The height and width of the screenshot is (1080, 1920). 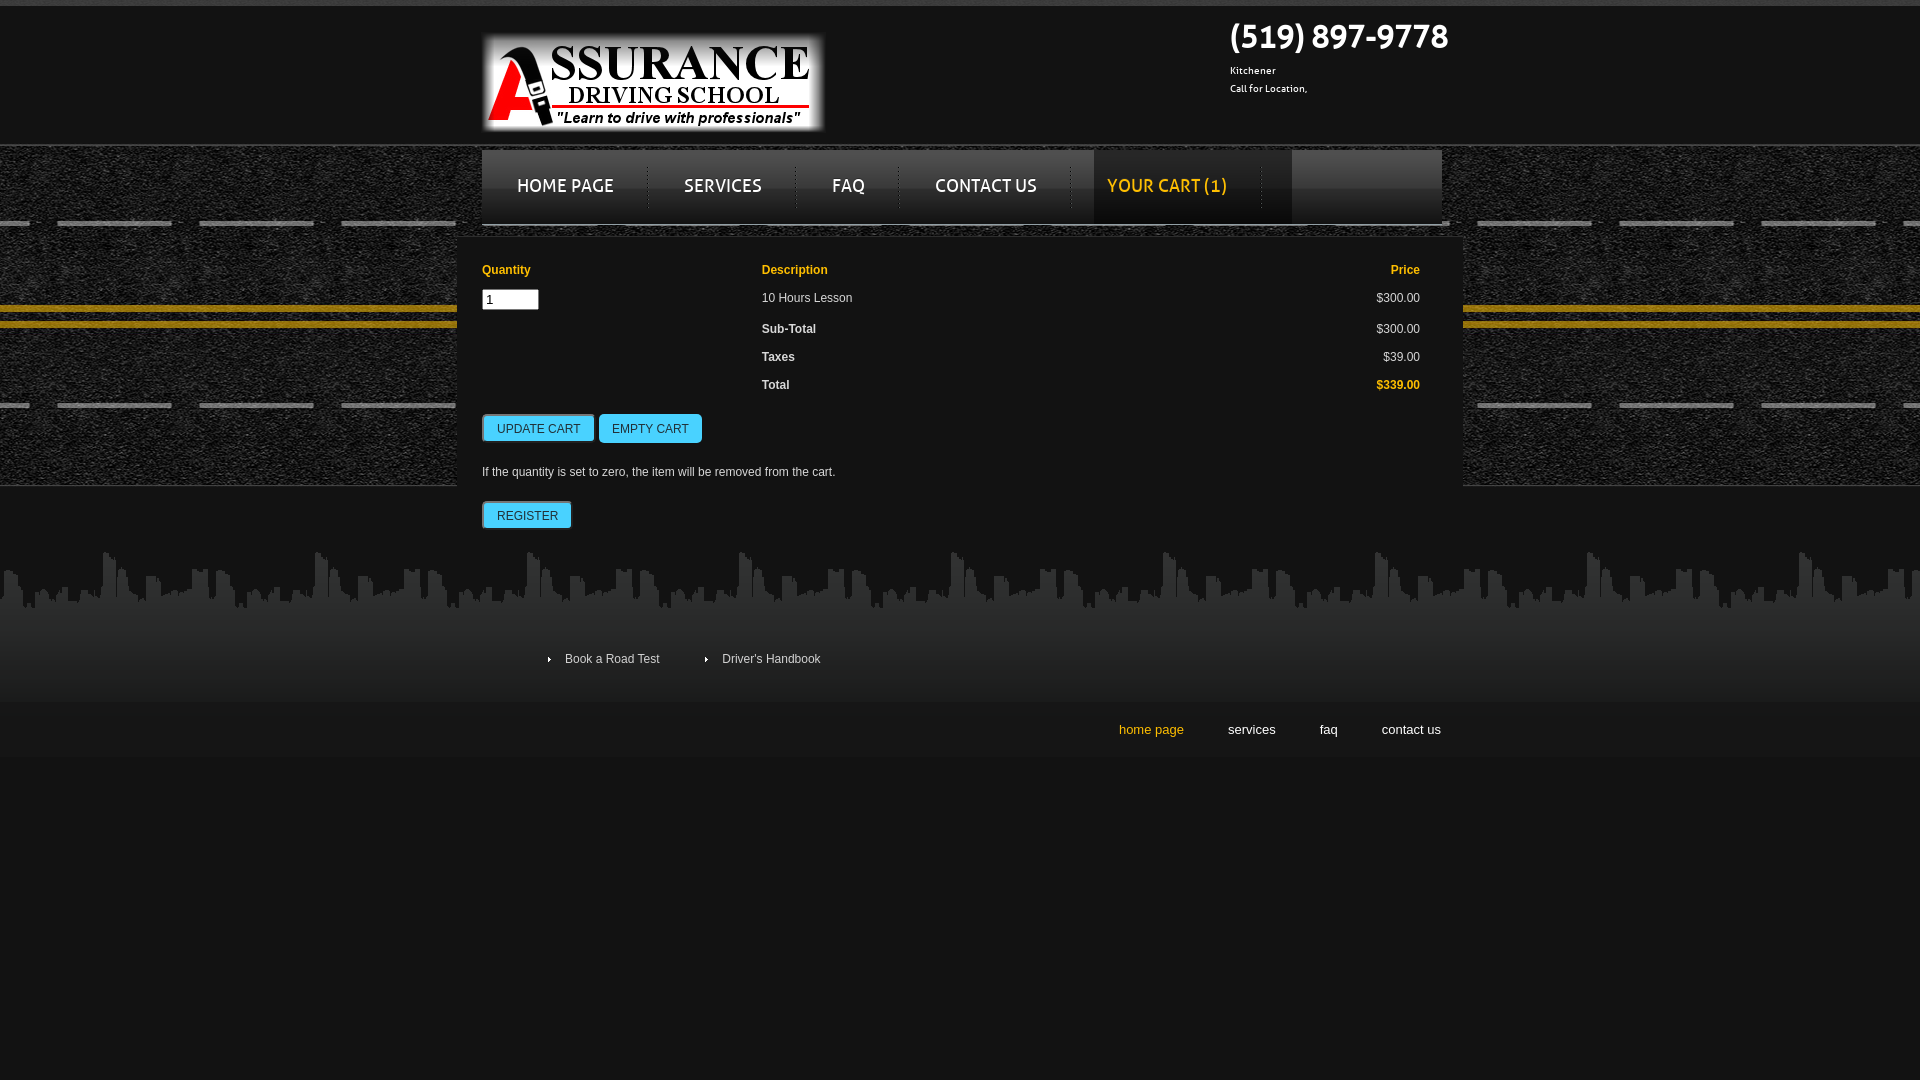 What do you see at coordinates (612, 659) in the screenshot?
I see `Book a Road Test` at bounding box center [612, 659].